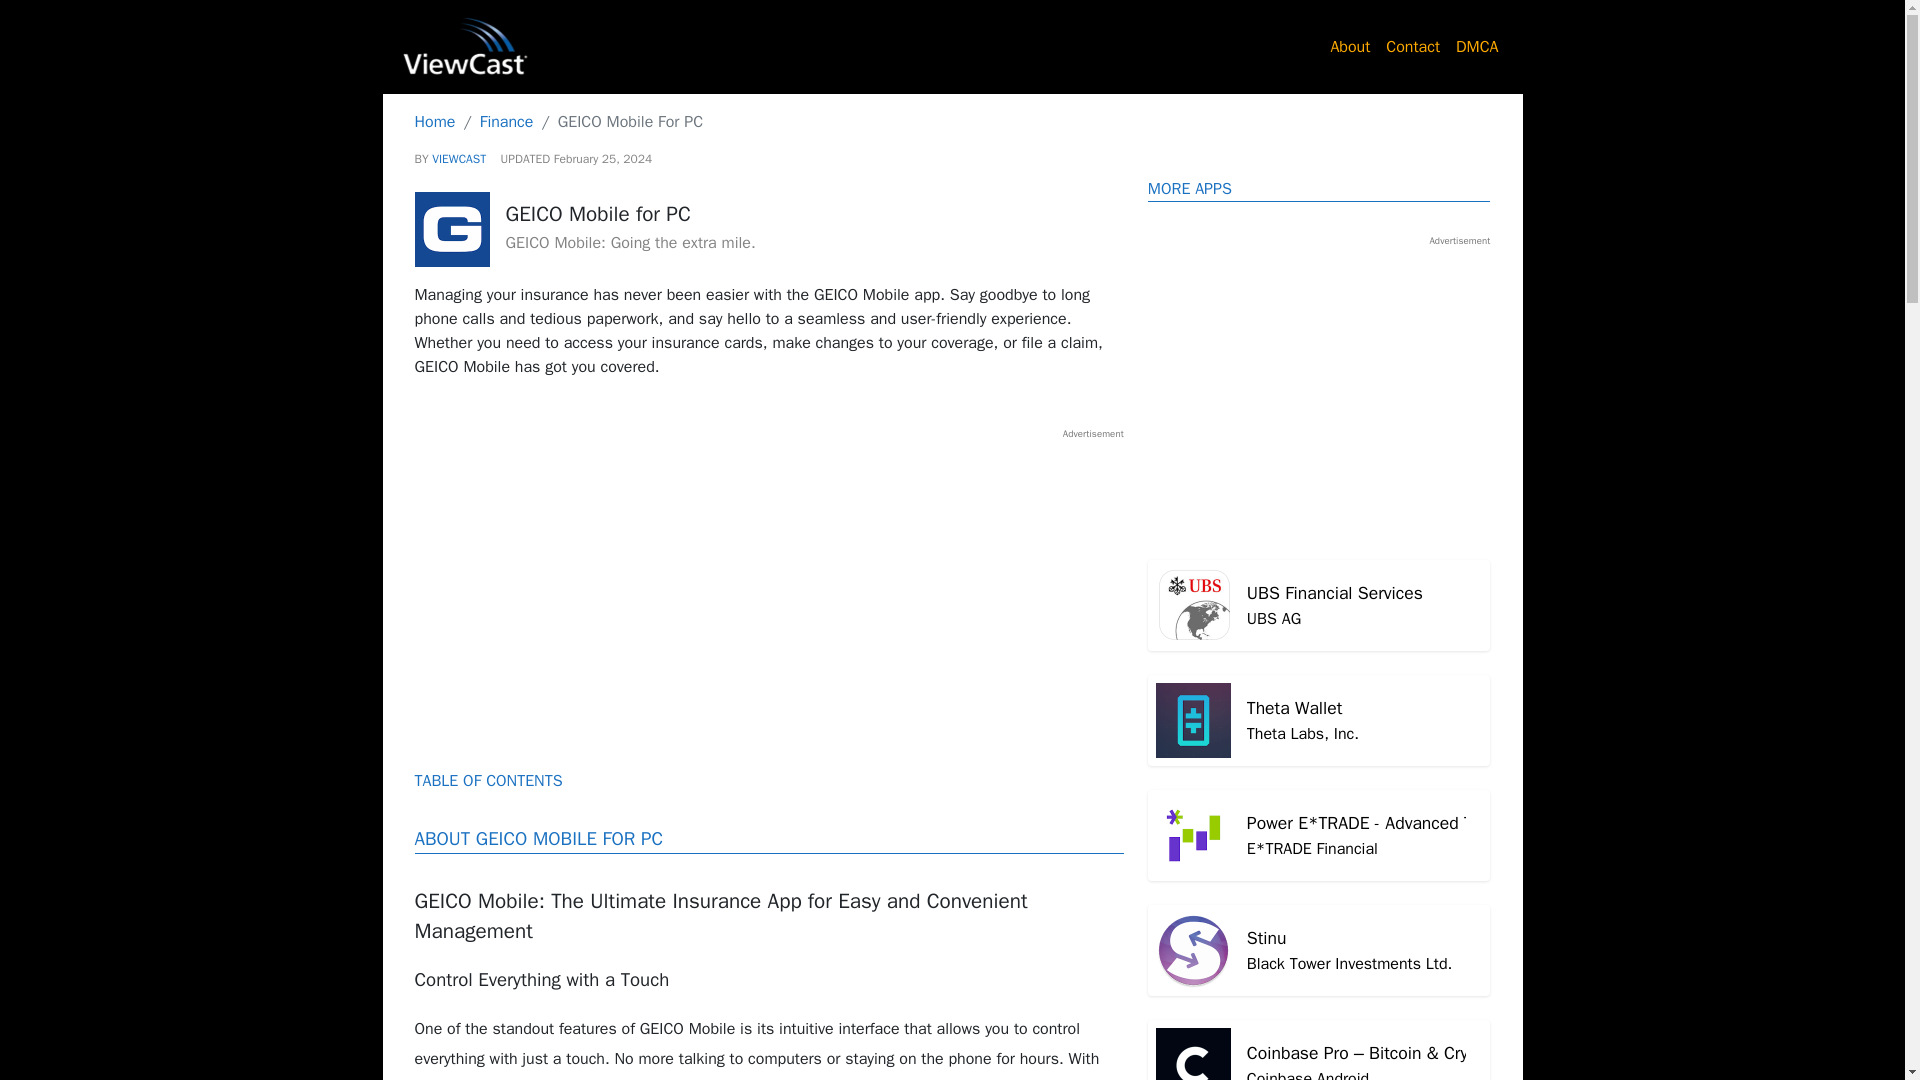 The image size is (1920, 1080). What do you see at coordinates (506, 122) in the screenshot?
I see `GEICO Mobile for PC` at bounding box center [506, 122].